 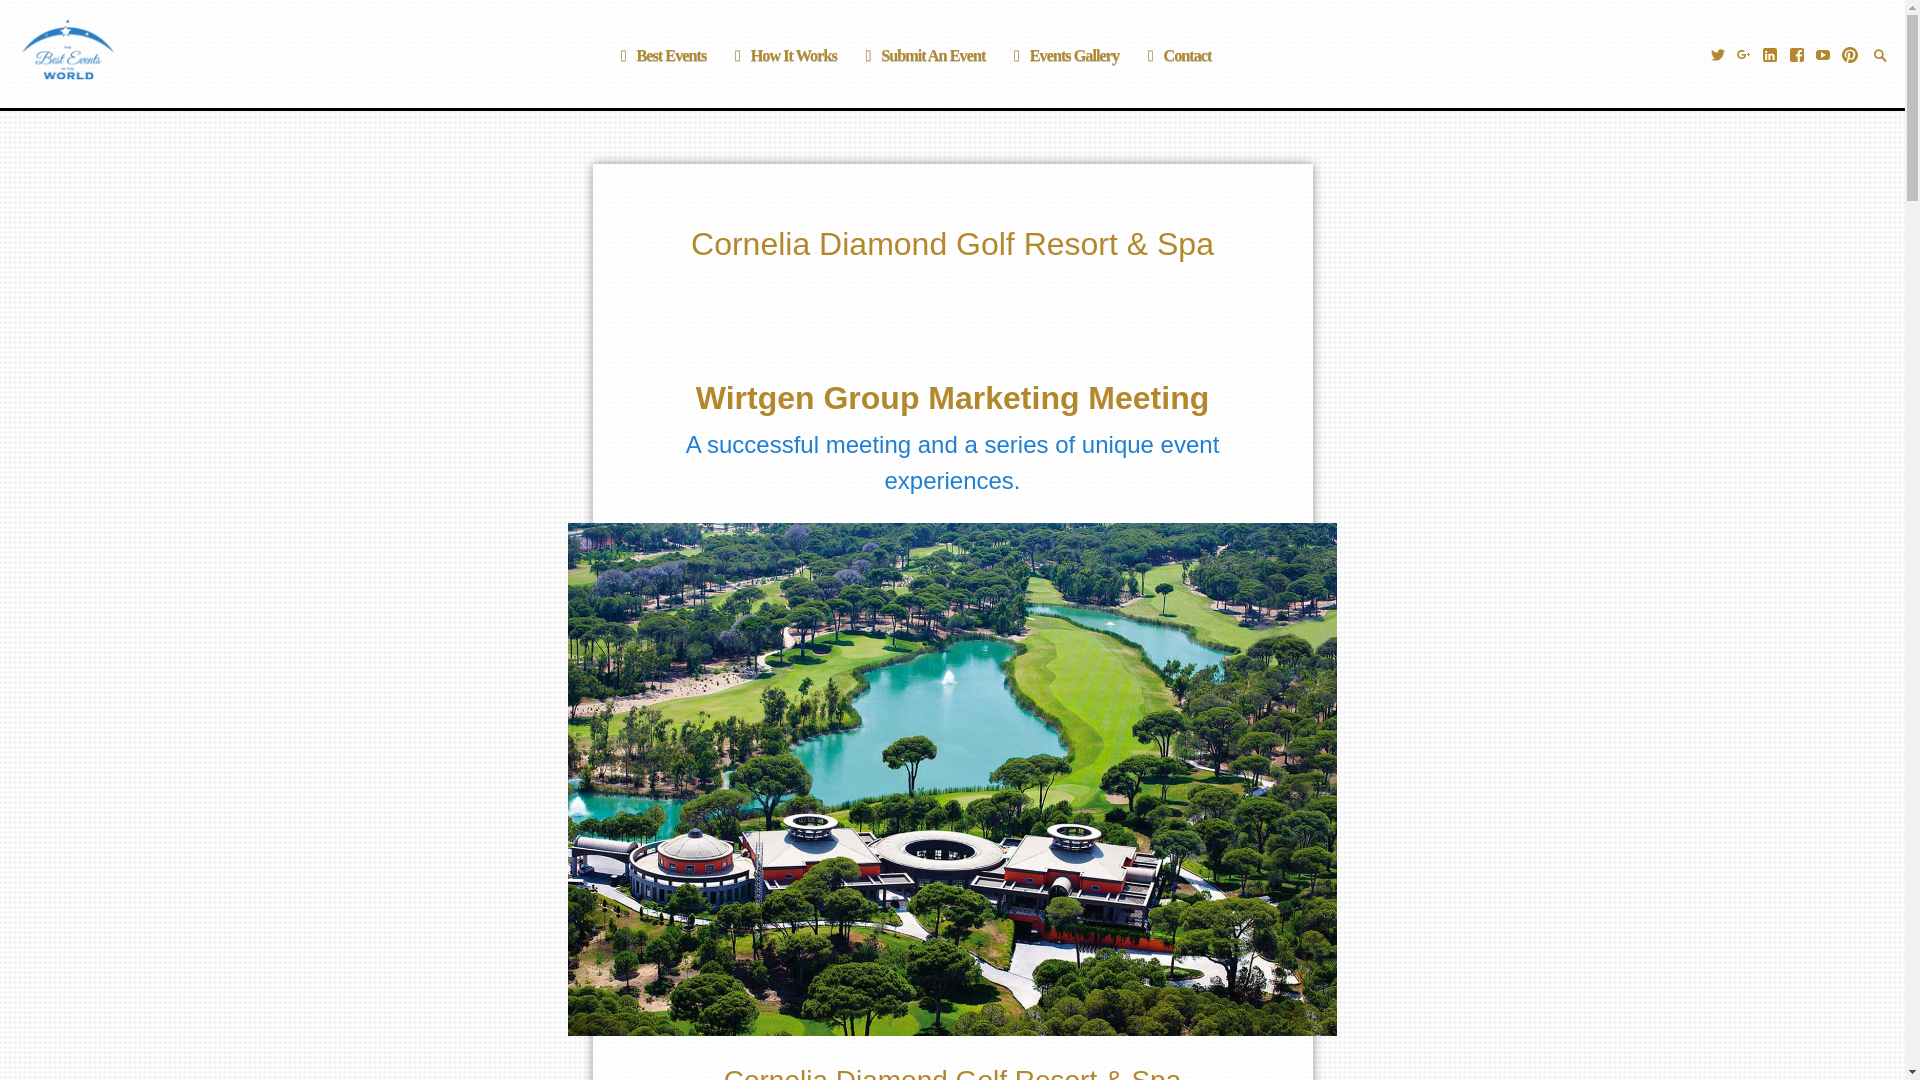 I want to click on YouTube, so click(x=1820, y=53).